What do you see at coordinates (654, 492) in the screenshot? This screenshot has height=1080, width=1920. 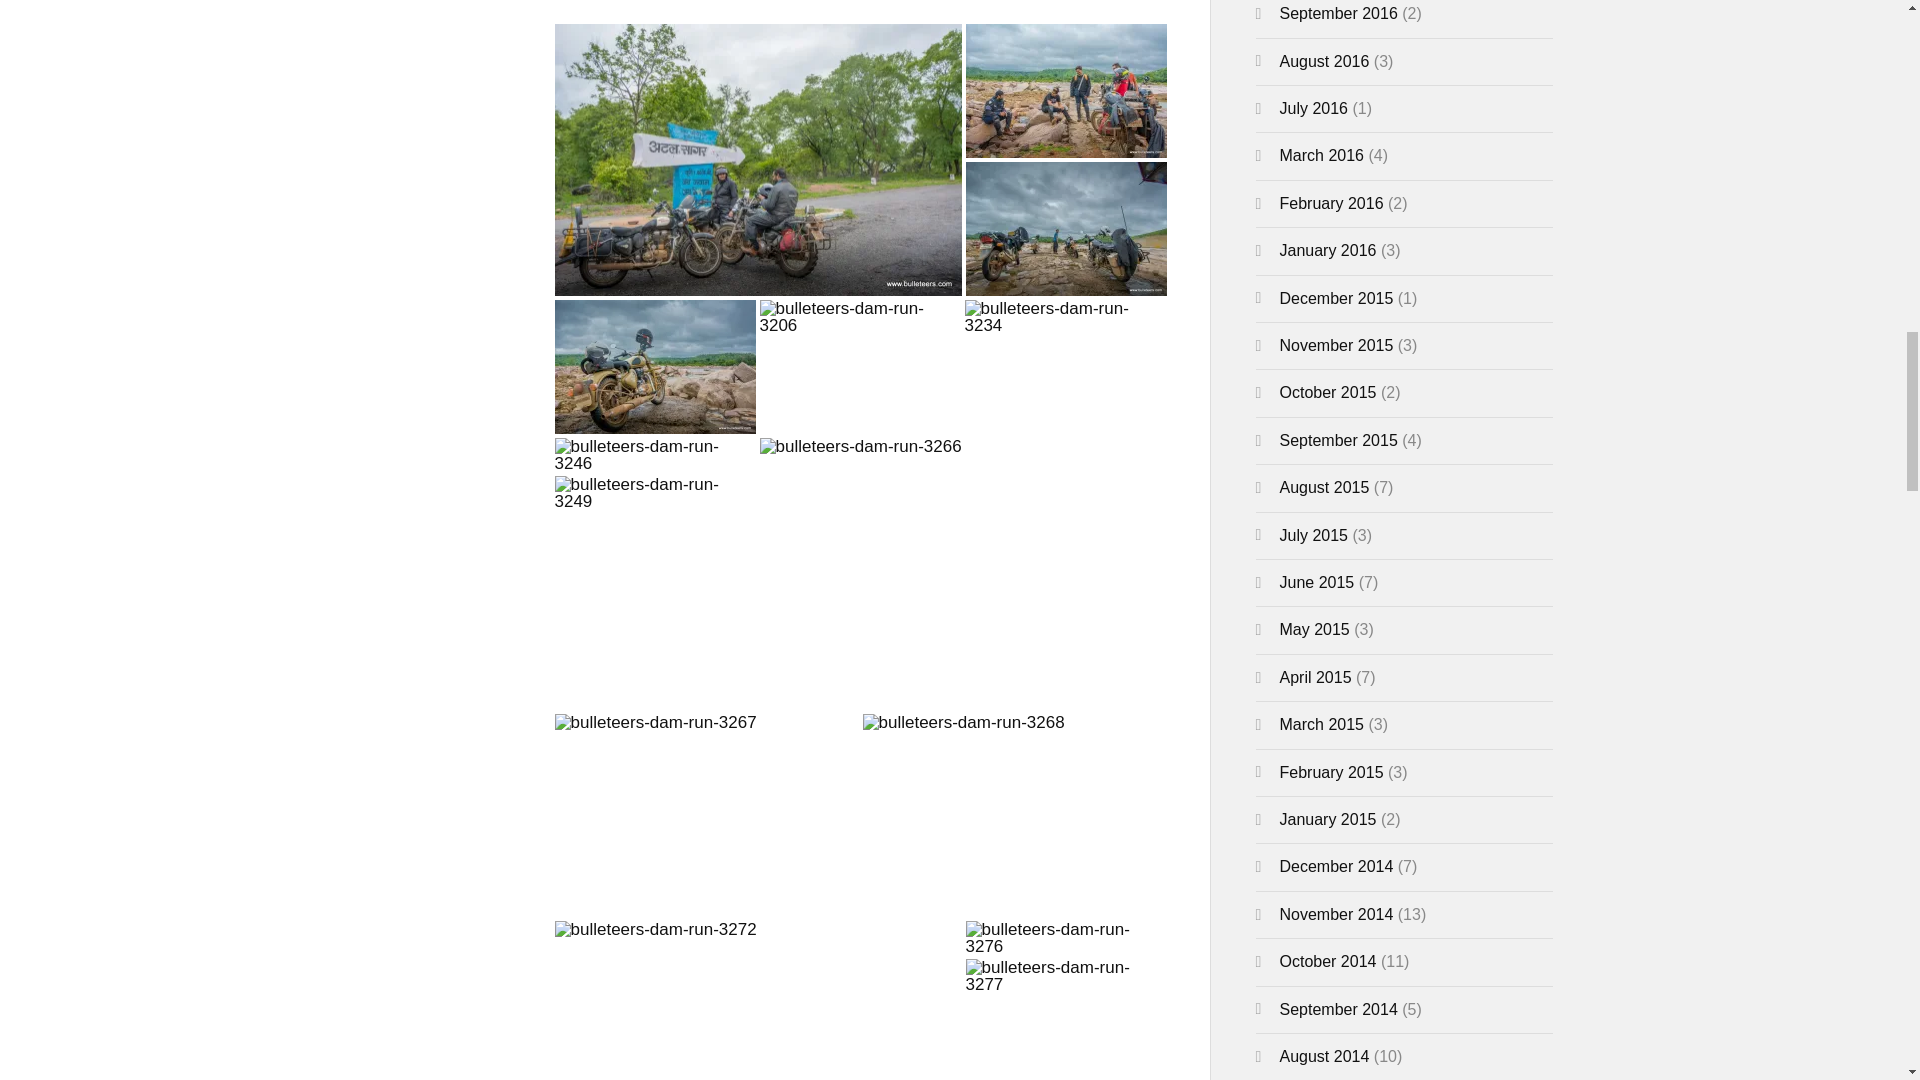 I see `bulleteers-dam-run-3249` at bounding box center [654, 492].